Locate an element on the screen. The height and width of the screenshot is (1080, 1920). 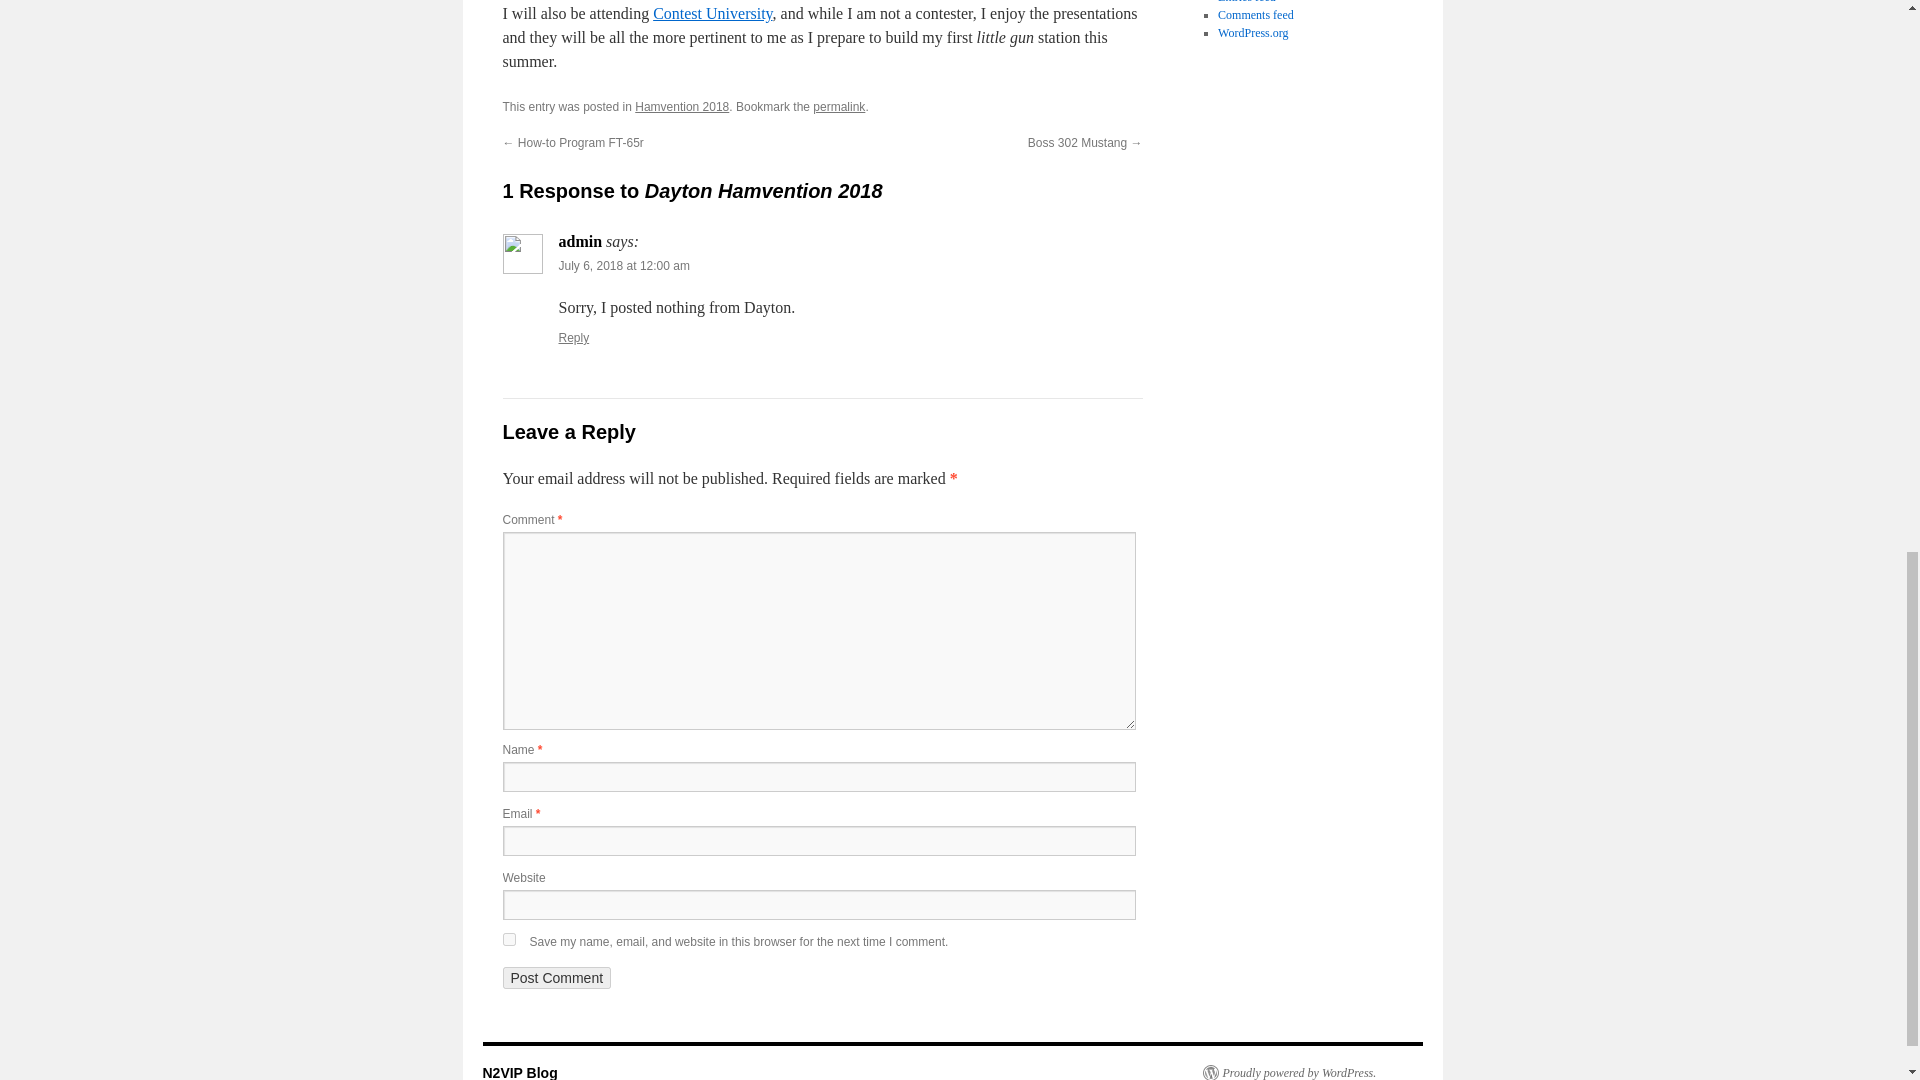
Reply is located at coordinates (574, 337).